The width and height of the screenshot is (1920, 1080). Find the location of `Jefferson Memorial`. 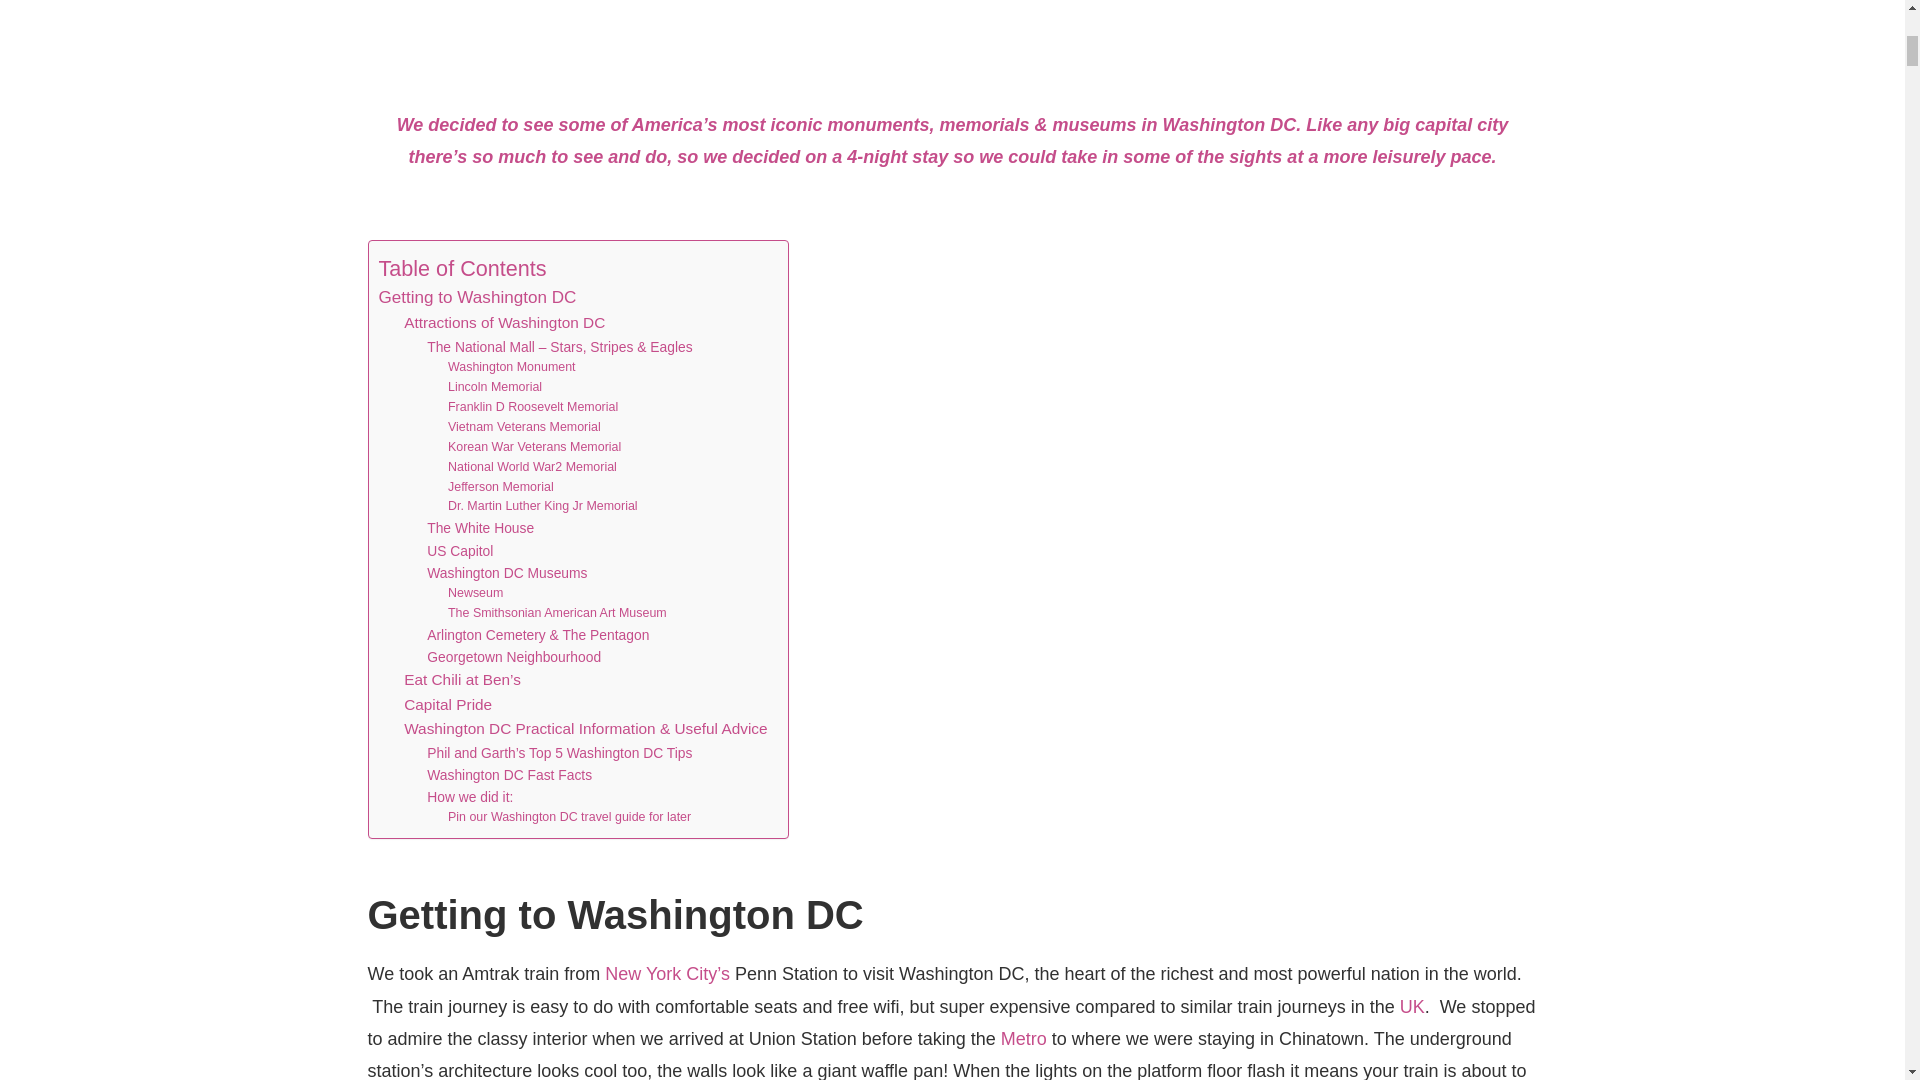

Jefferson Memorial is located at coordinates (500, 488).